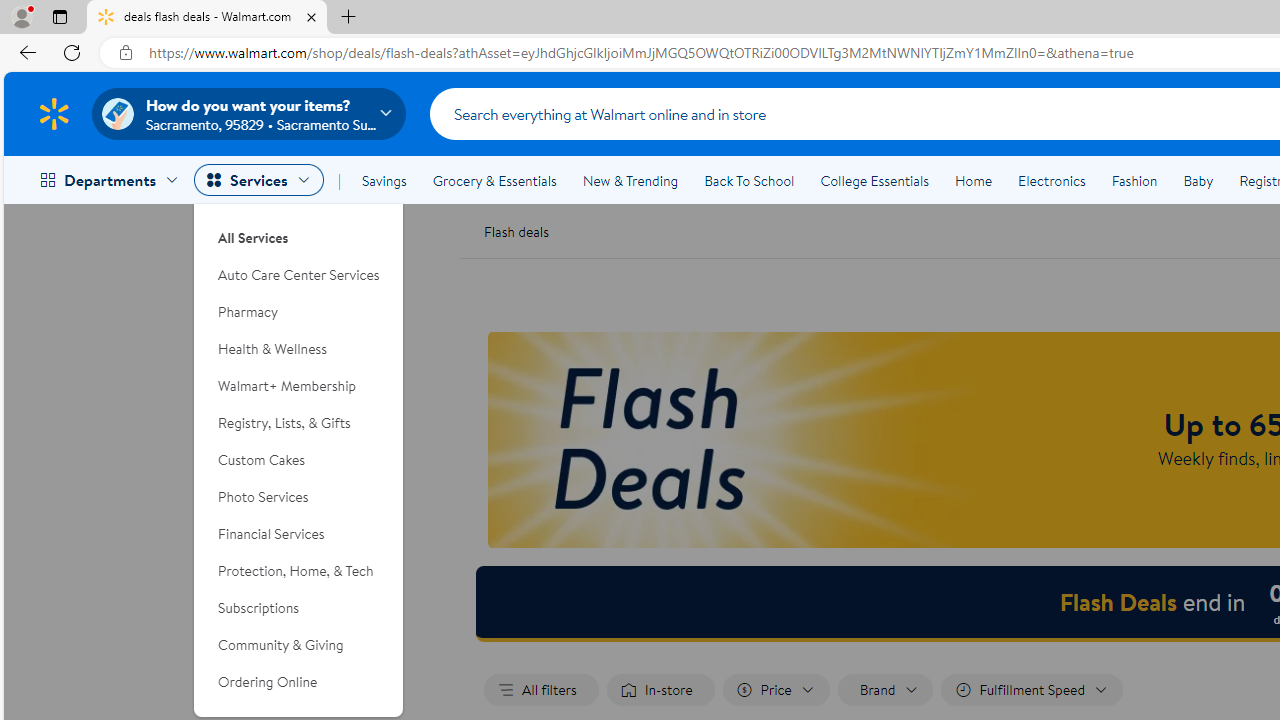 The image size is (1280, 720). I want to click on Ordering Online, so click(299, 682).